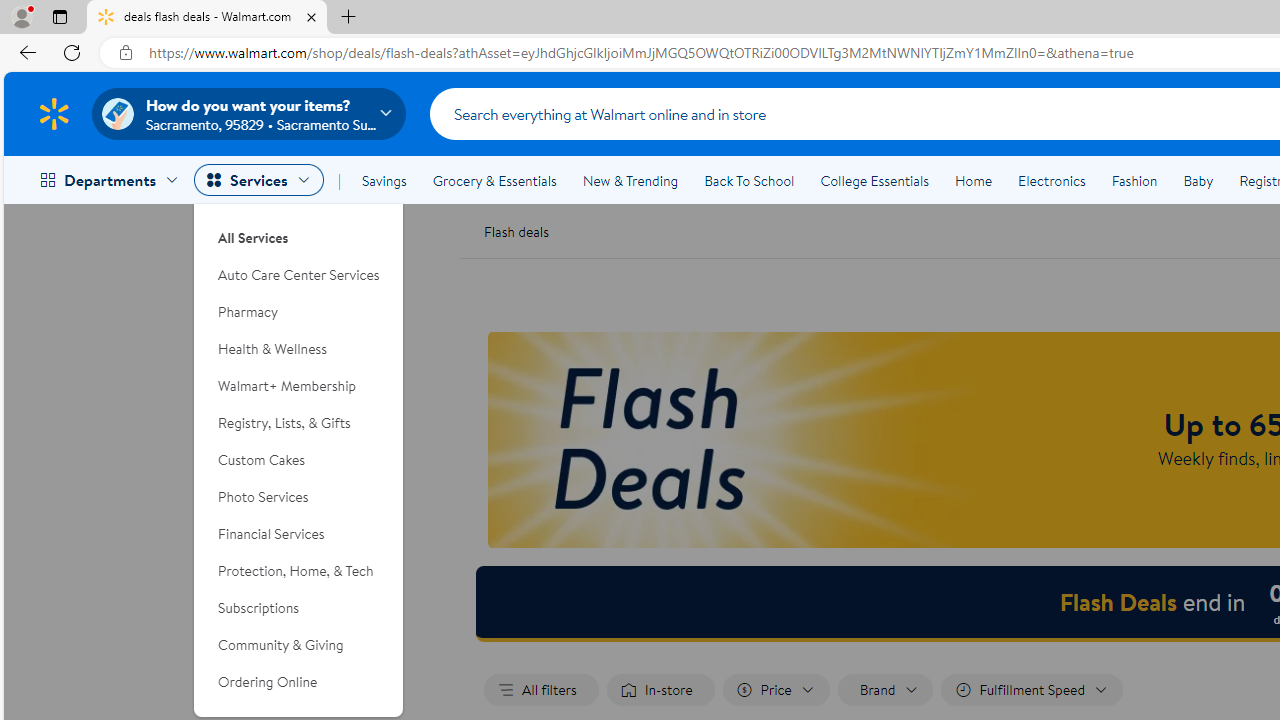 The image size is (1280, 720). I want to click on Ordering Online, so click(299, 682).